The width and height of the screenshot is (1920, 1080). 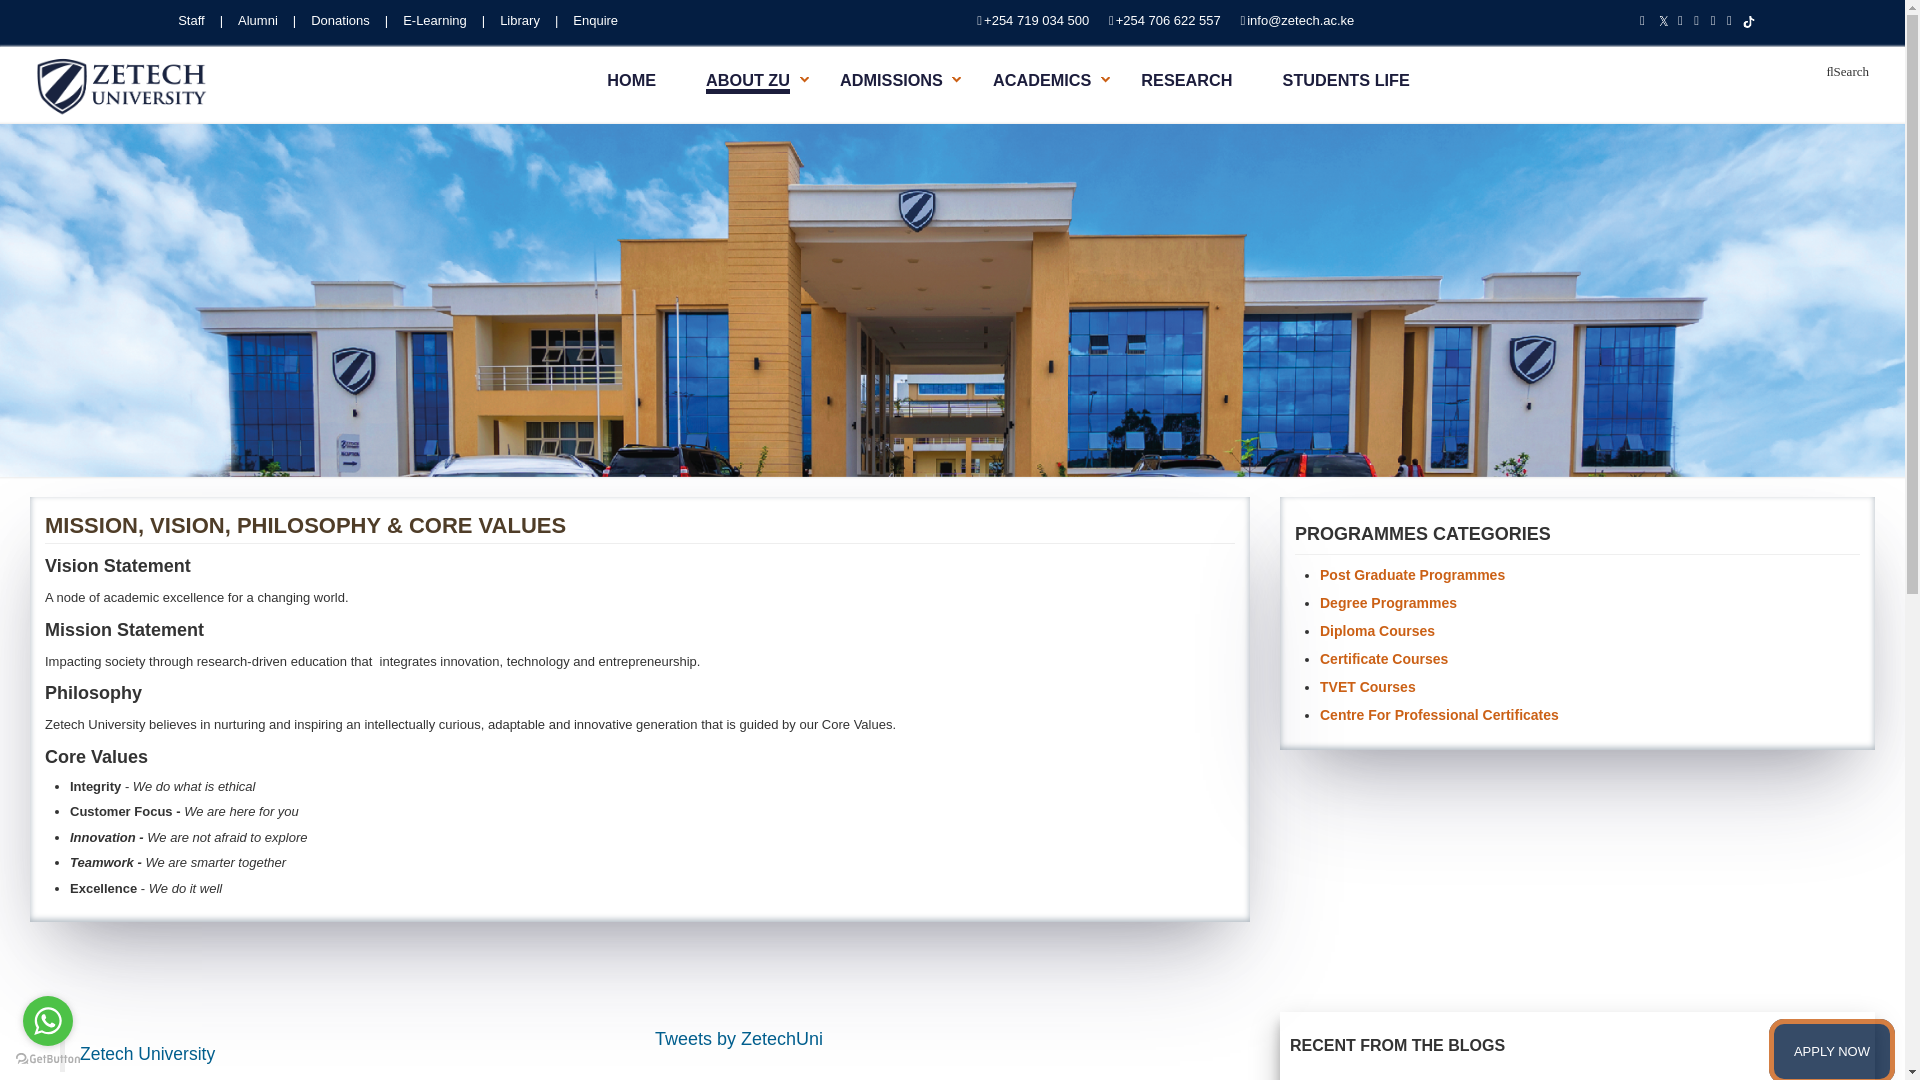 I want to click on Alumni, so click(x=266, y=20).